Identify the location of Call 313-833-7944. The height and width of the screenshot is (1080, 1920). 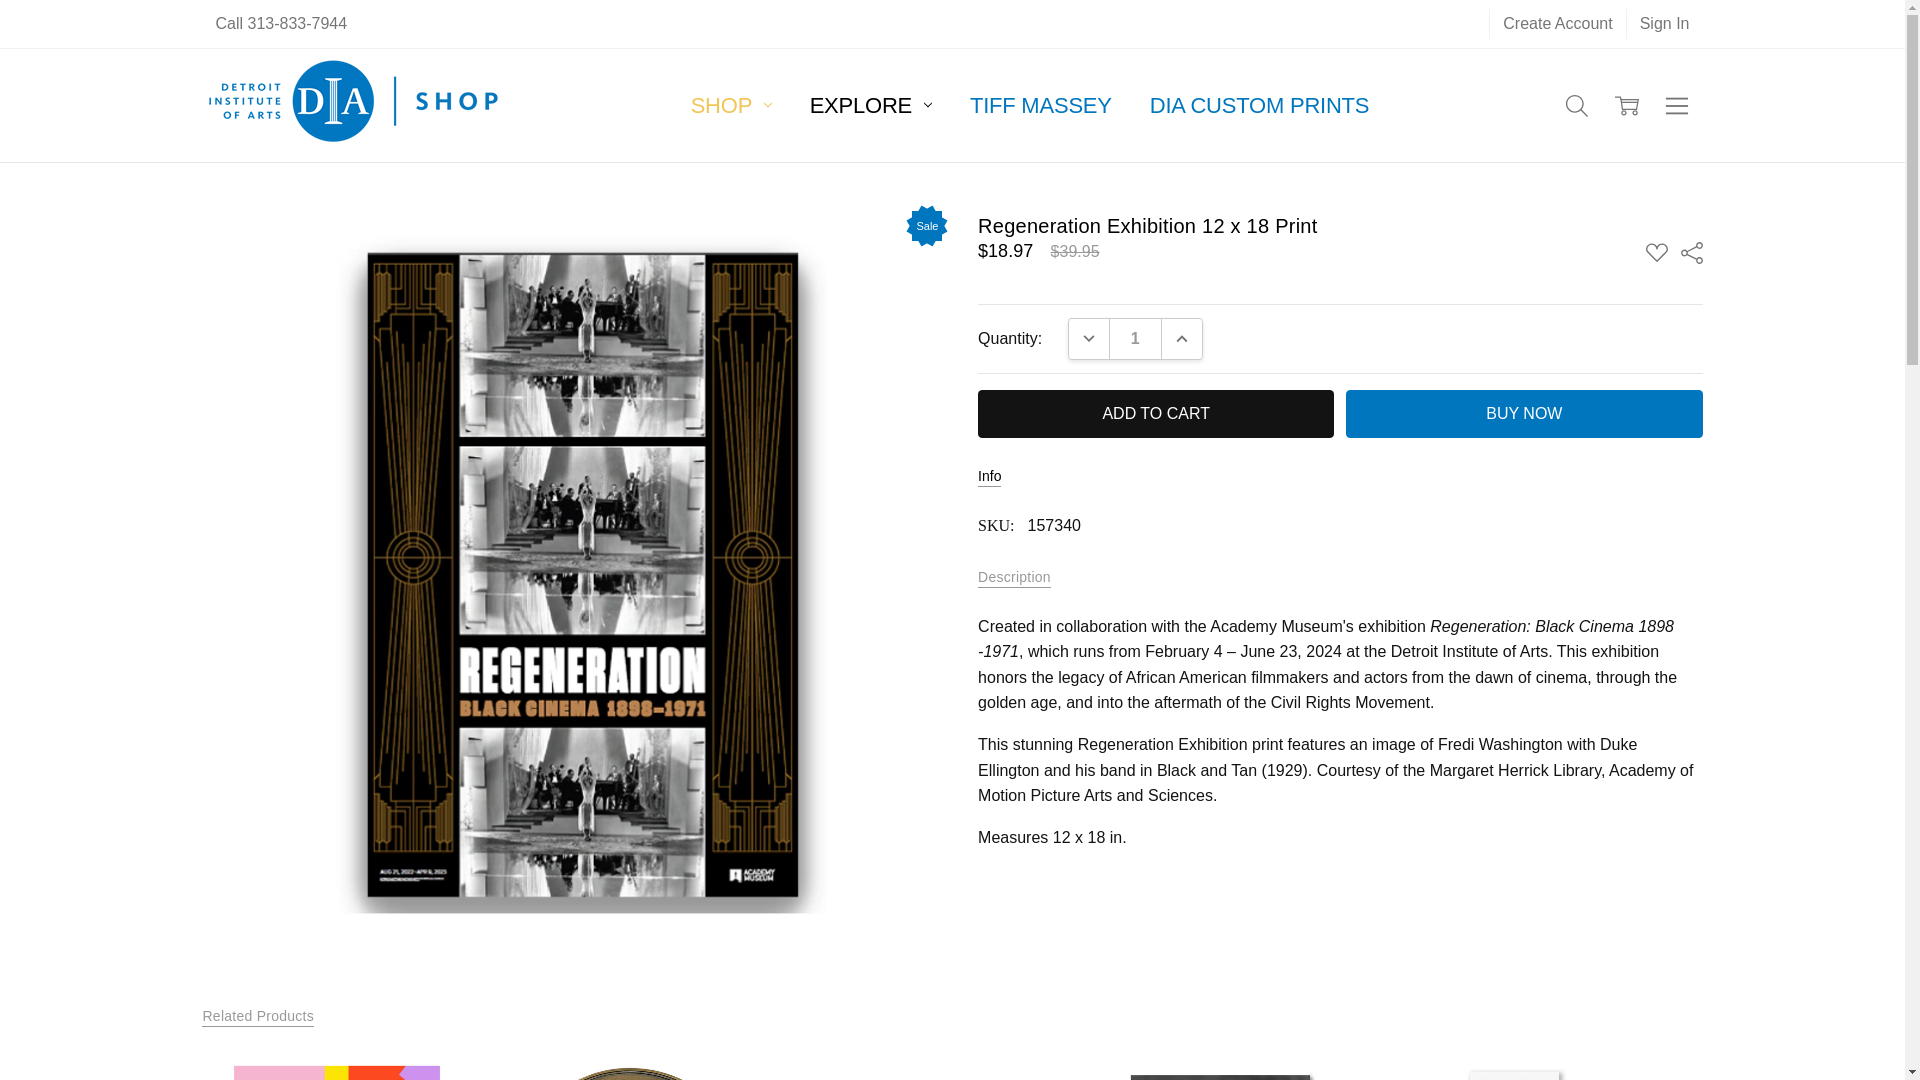
(280, 23).